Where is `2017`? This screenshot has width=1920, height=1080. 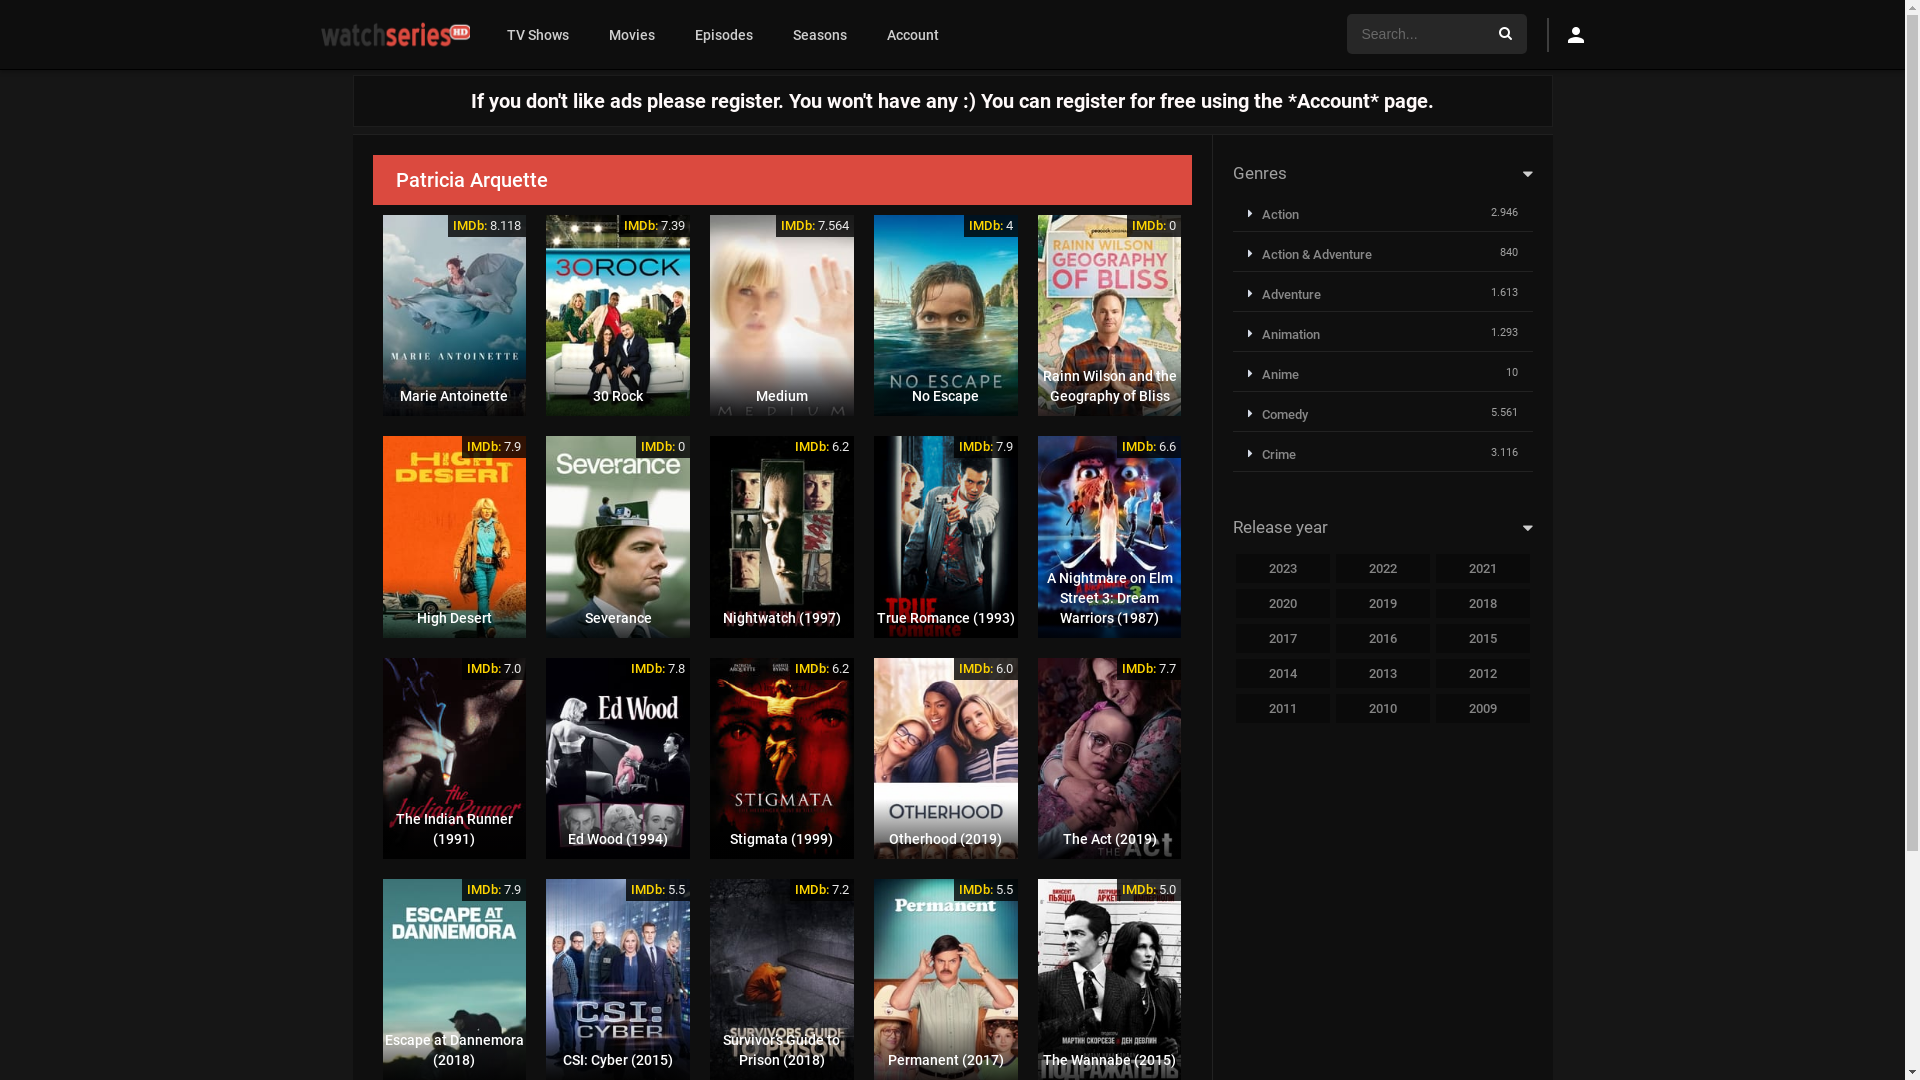
2017 is located at coordinates (1283, 638).